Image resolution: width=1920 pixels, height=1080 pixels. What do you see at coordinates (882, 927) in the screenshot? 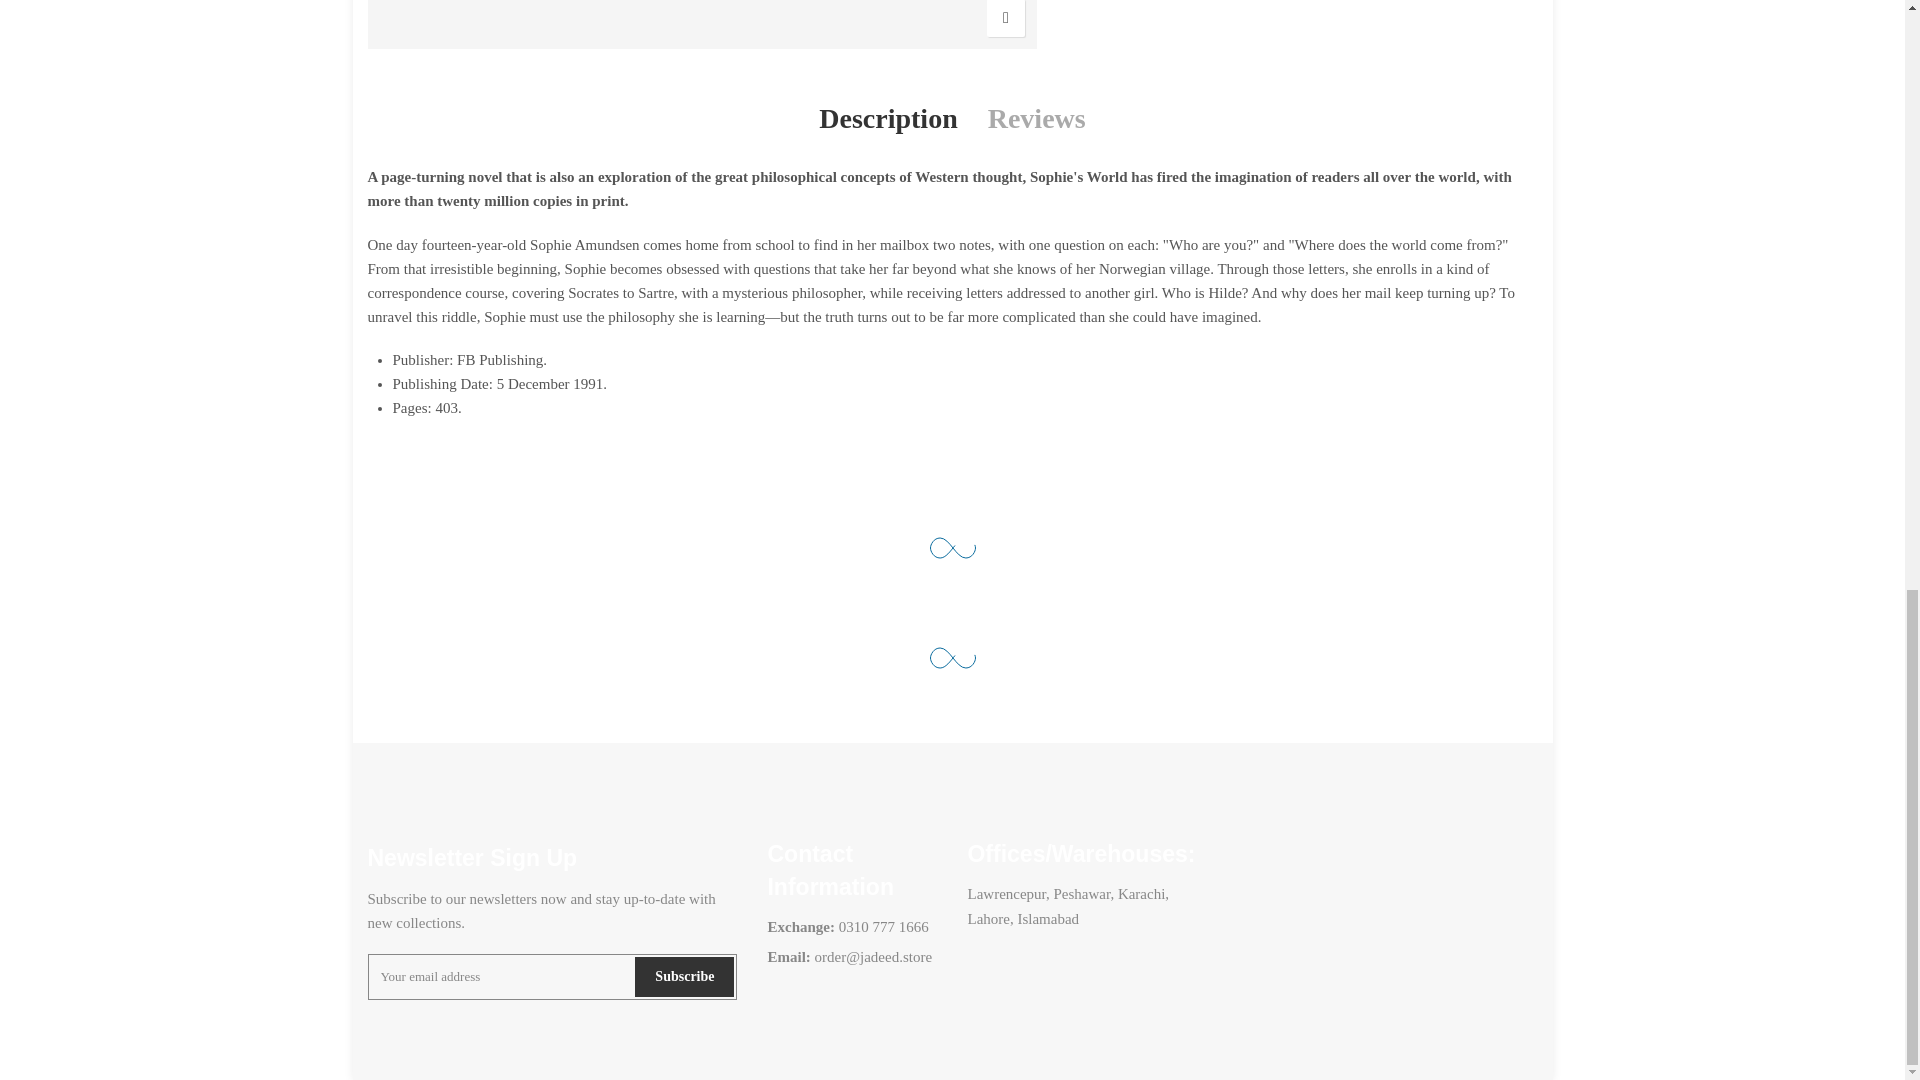
I see `0310 777 1666` at bounding box center [882, 927].